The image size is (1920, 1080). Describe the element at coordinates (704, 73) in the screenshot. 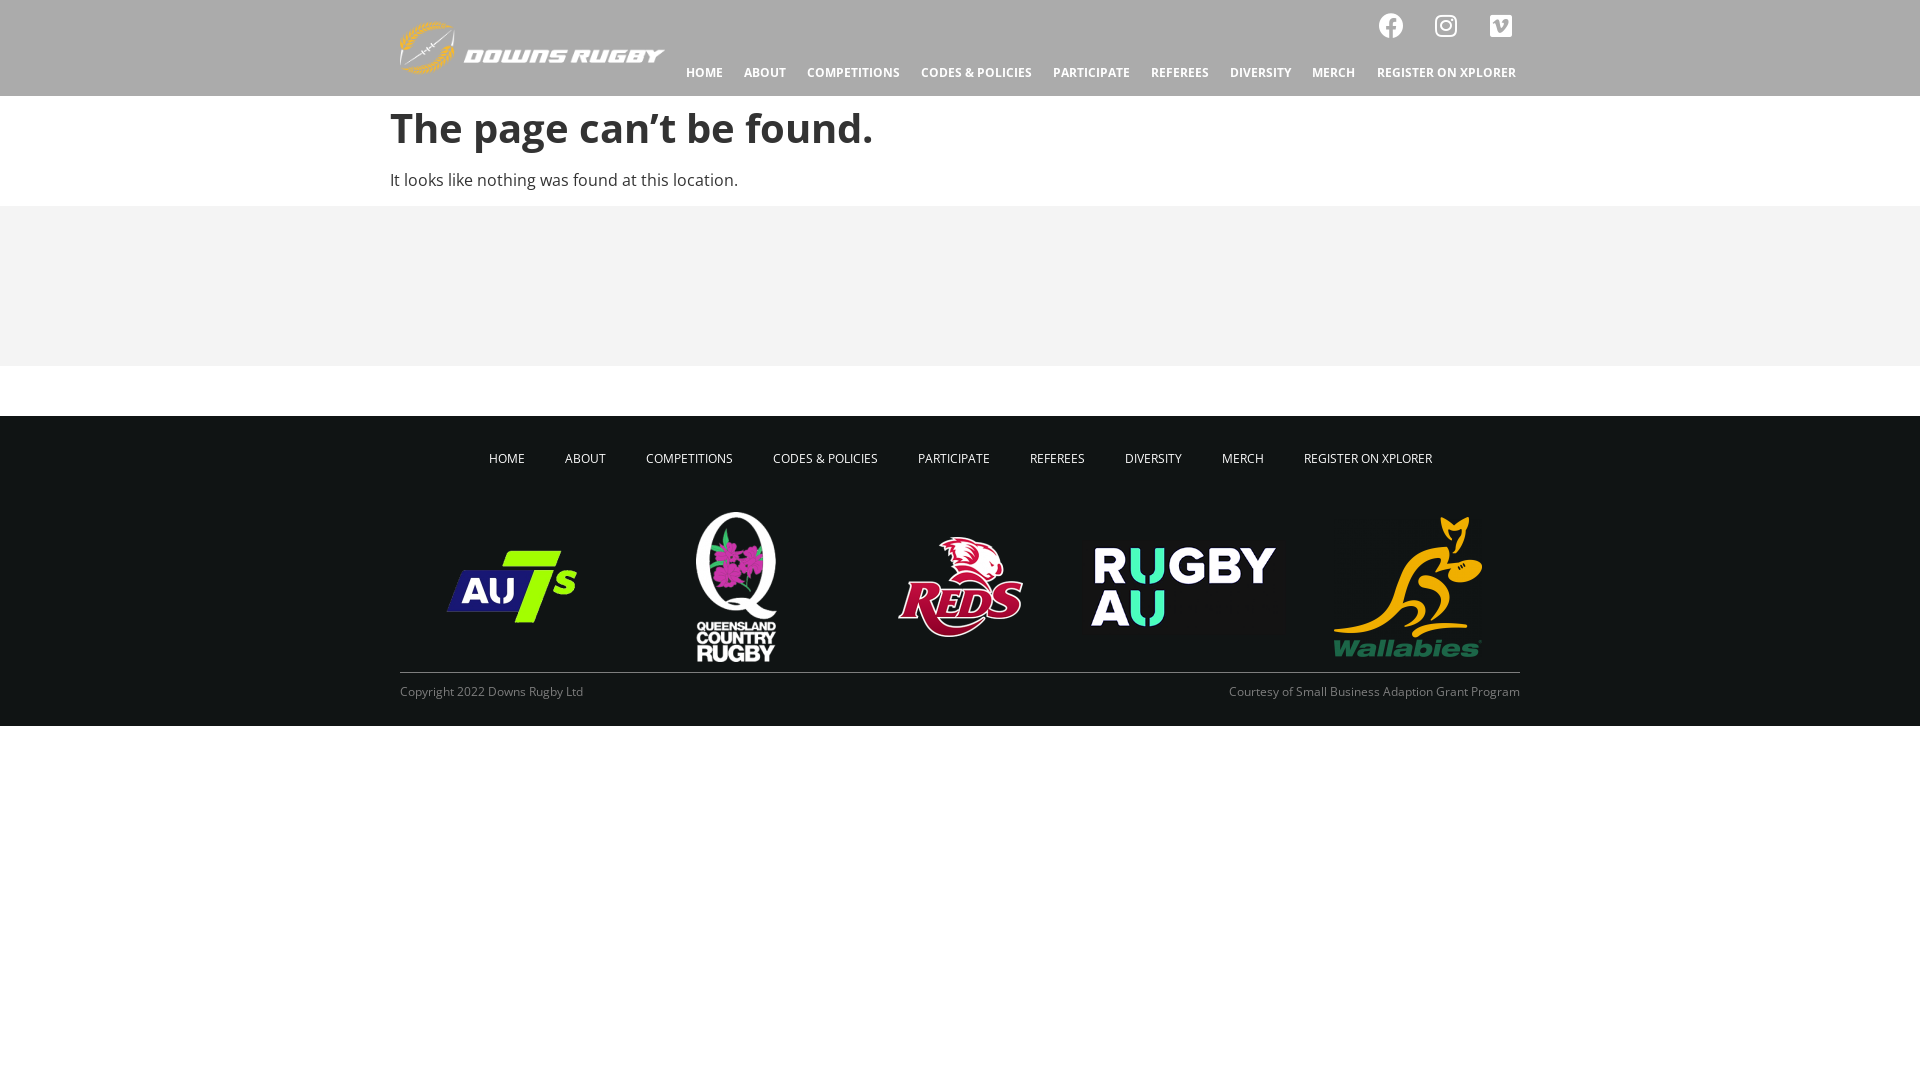

I see `HOME` at that location.